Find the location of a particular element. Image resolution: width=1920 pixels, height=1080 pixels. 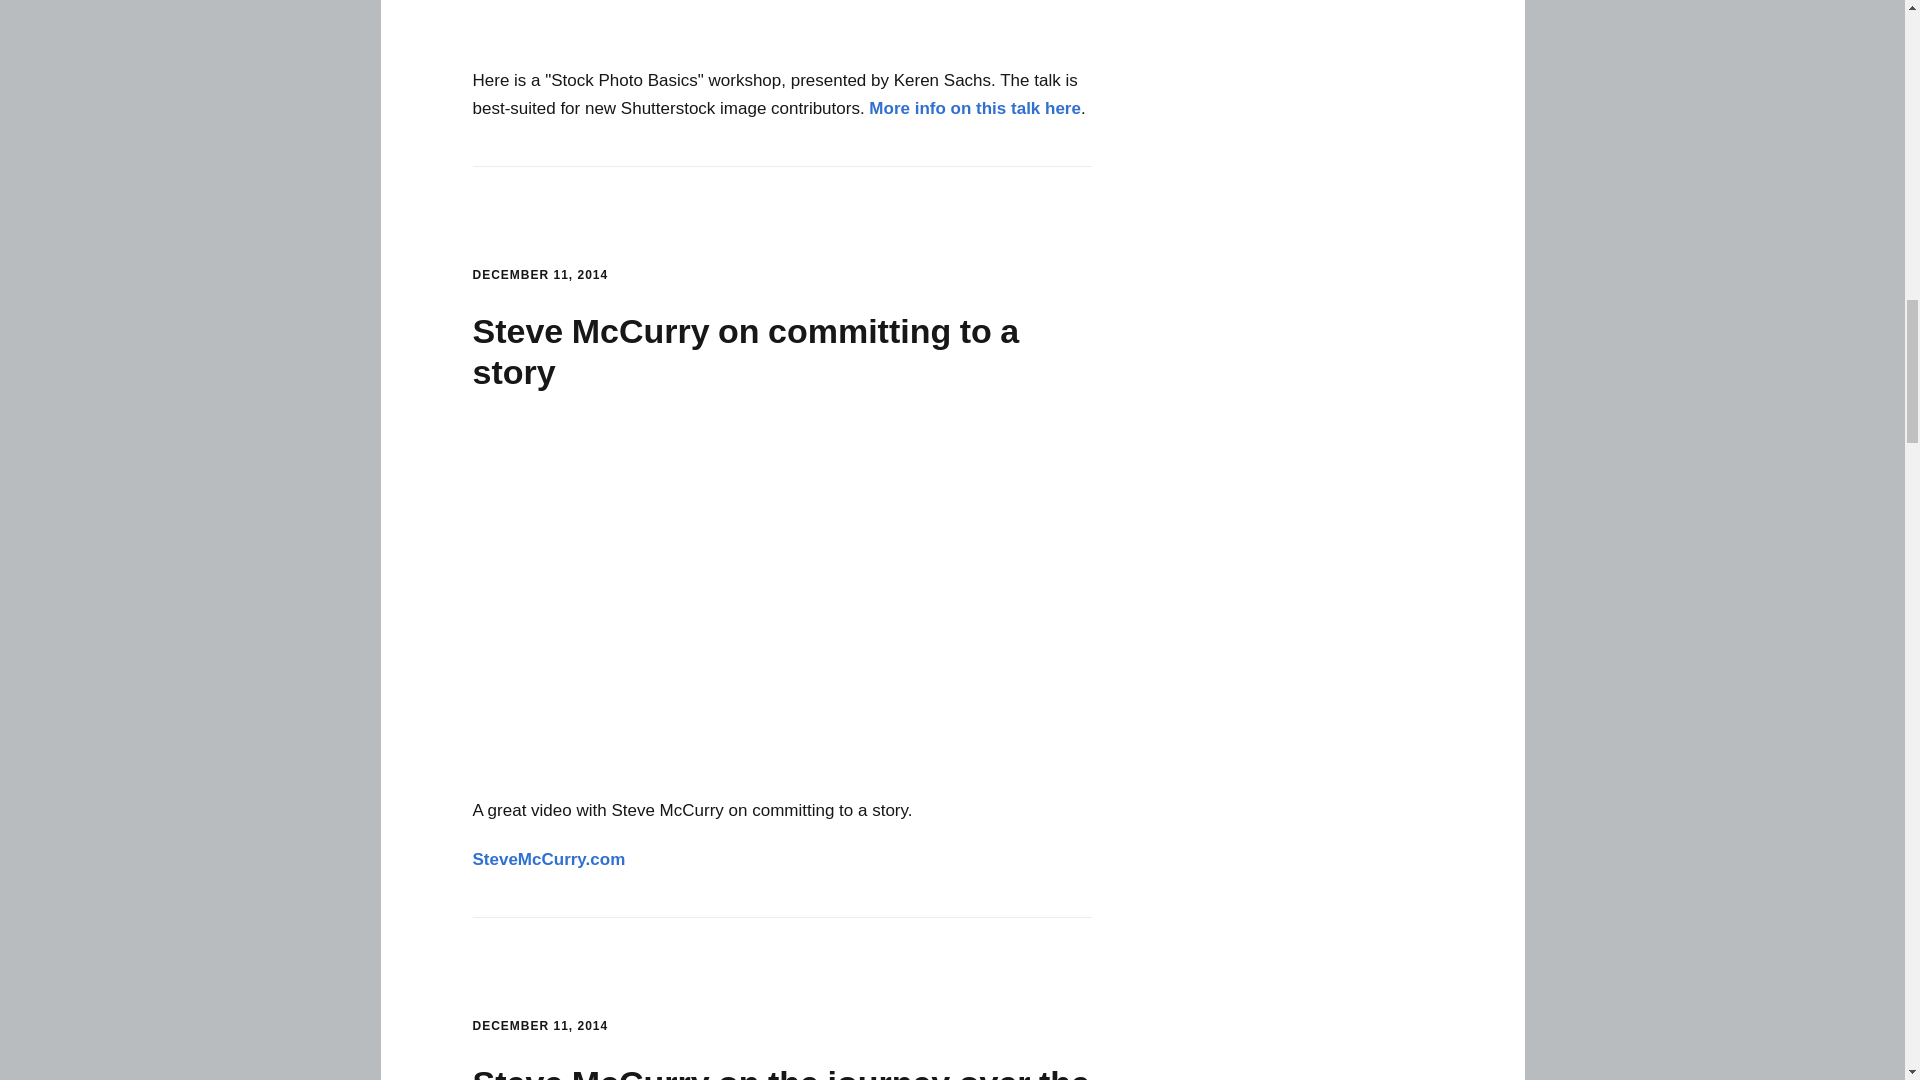

Steve McCurry on committing to a story is located at coordinates (746, 351).